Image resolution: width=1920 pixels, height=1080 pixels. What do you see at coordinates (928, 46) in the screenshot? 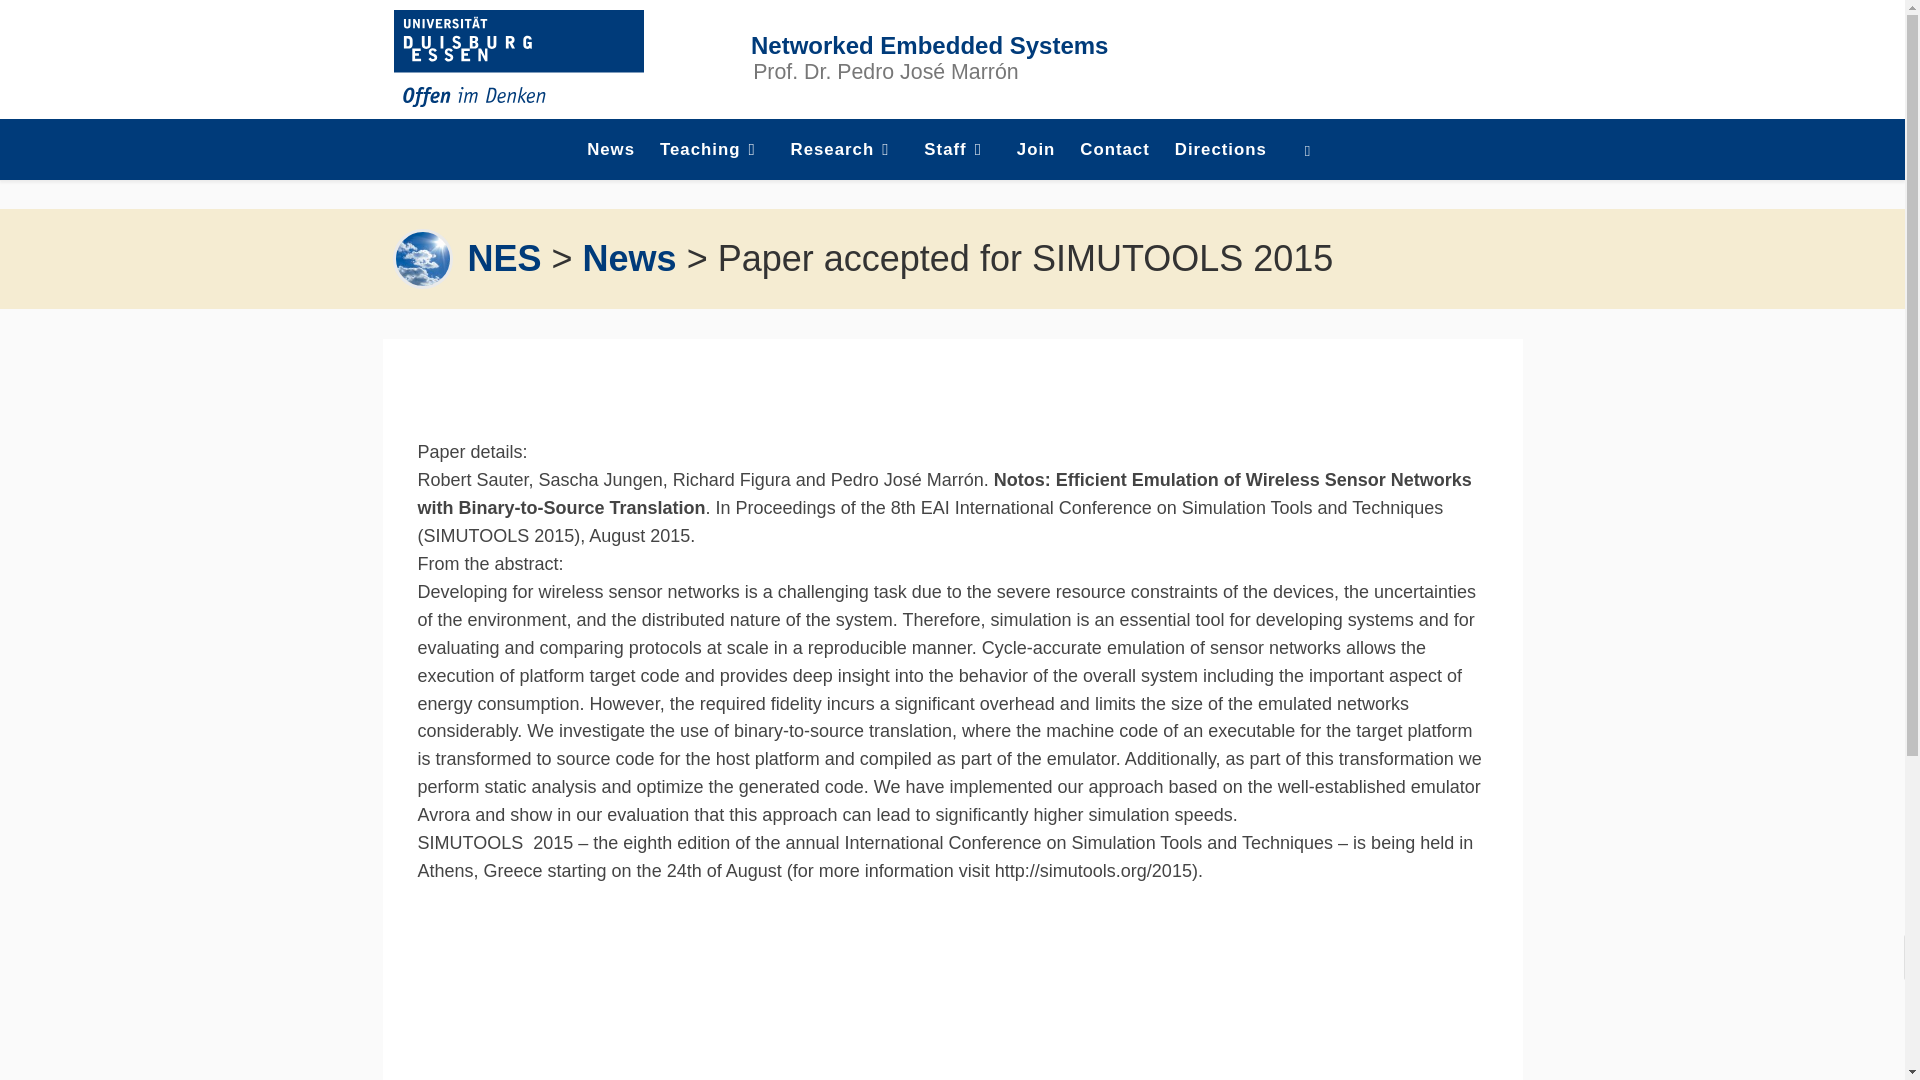
I see `Networked Embedded Systems` at bounding box center [928, 46].